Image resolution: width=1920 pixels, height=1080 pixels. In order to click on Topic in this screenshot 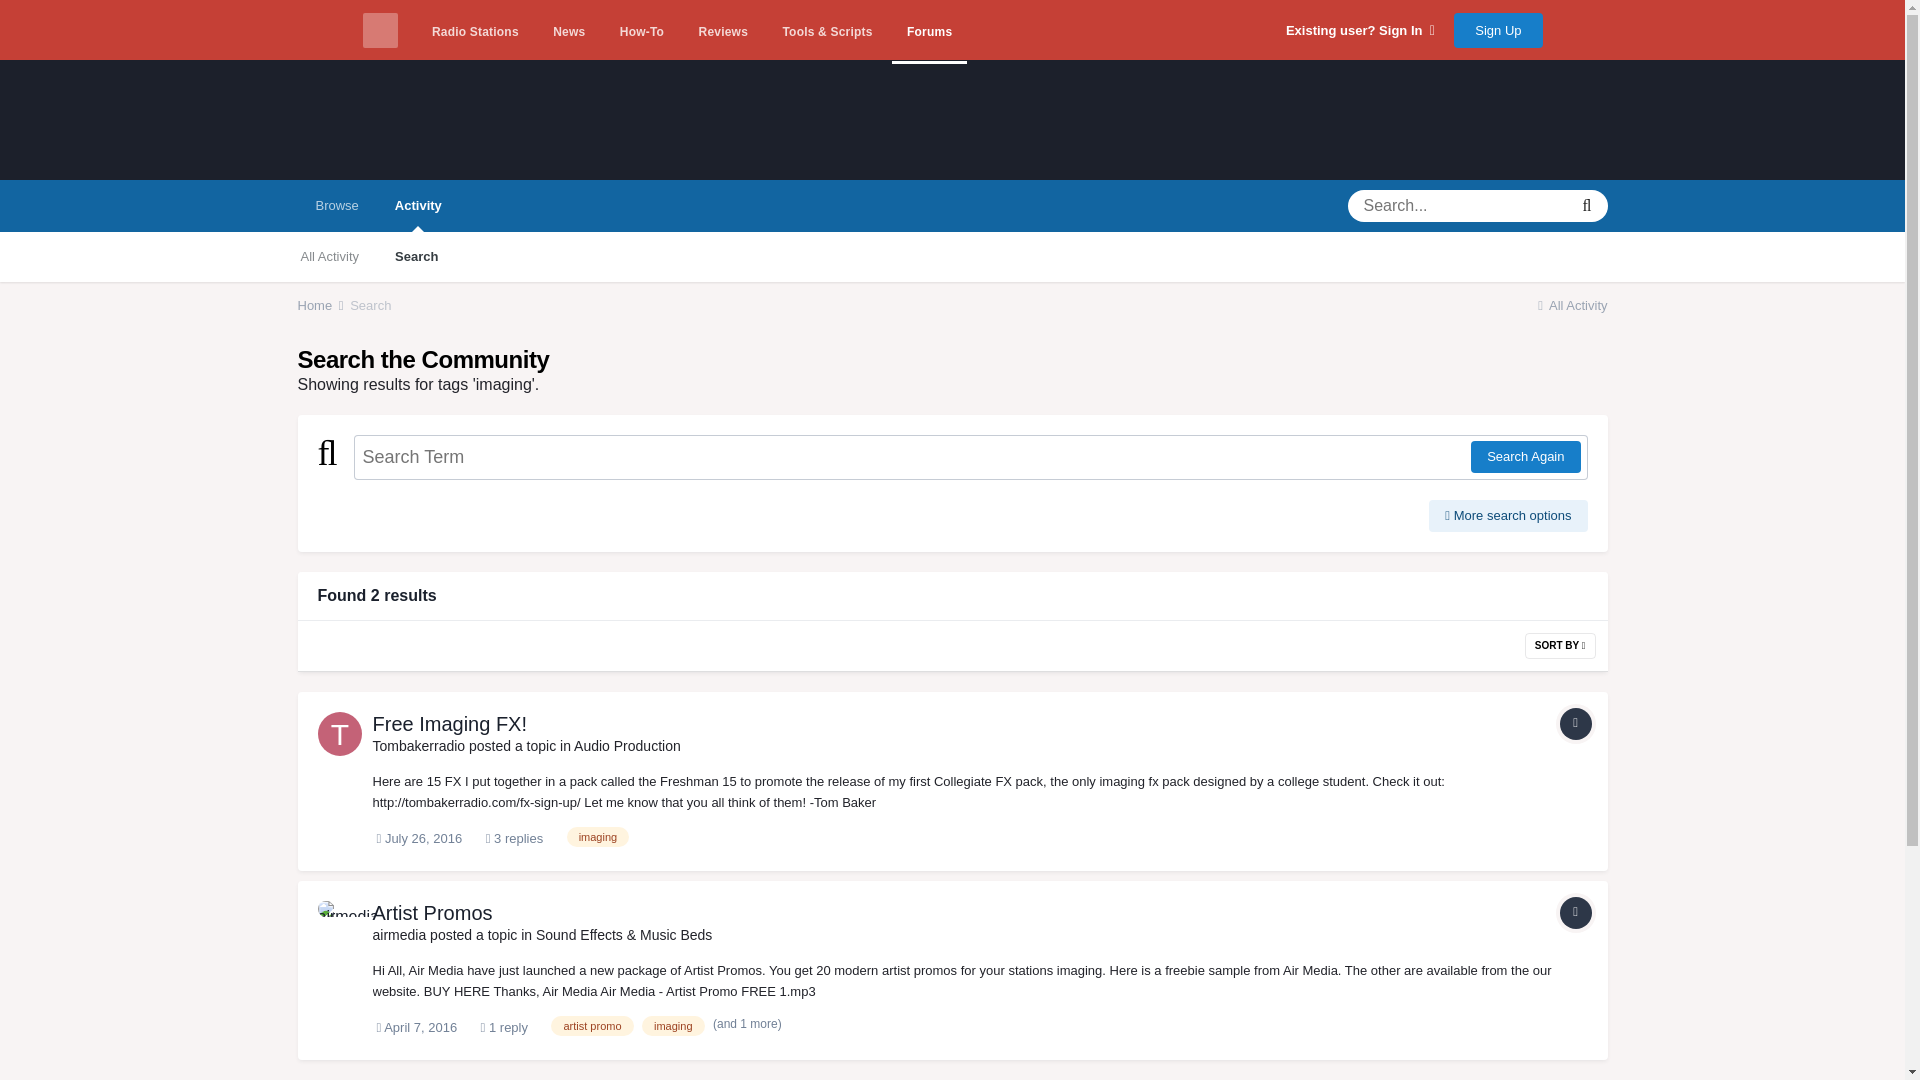, I will do `click(1575, 724)`.